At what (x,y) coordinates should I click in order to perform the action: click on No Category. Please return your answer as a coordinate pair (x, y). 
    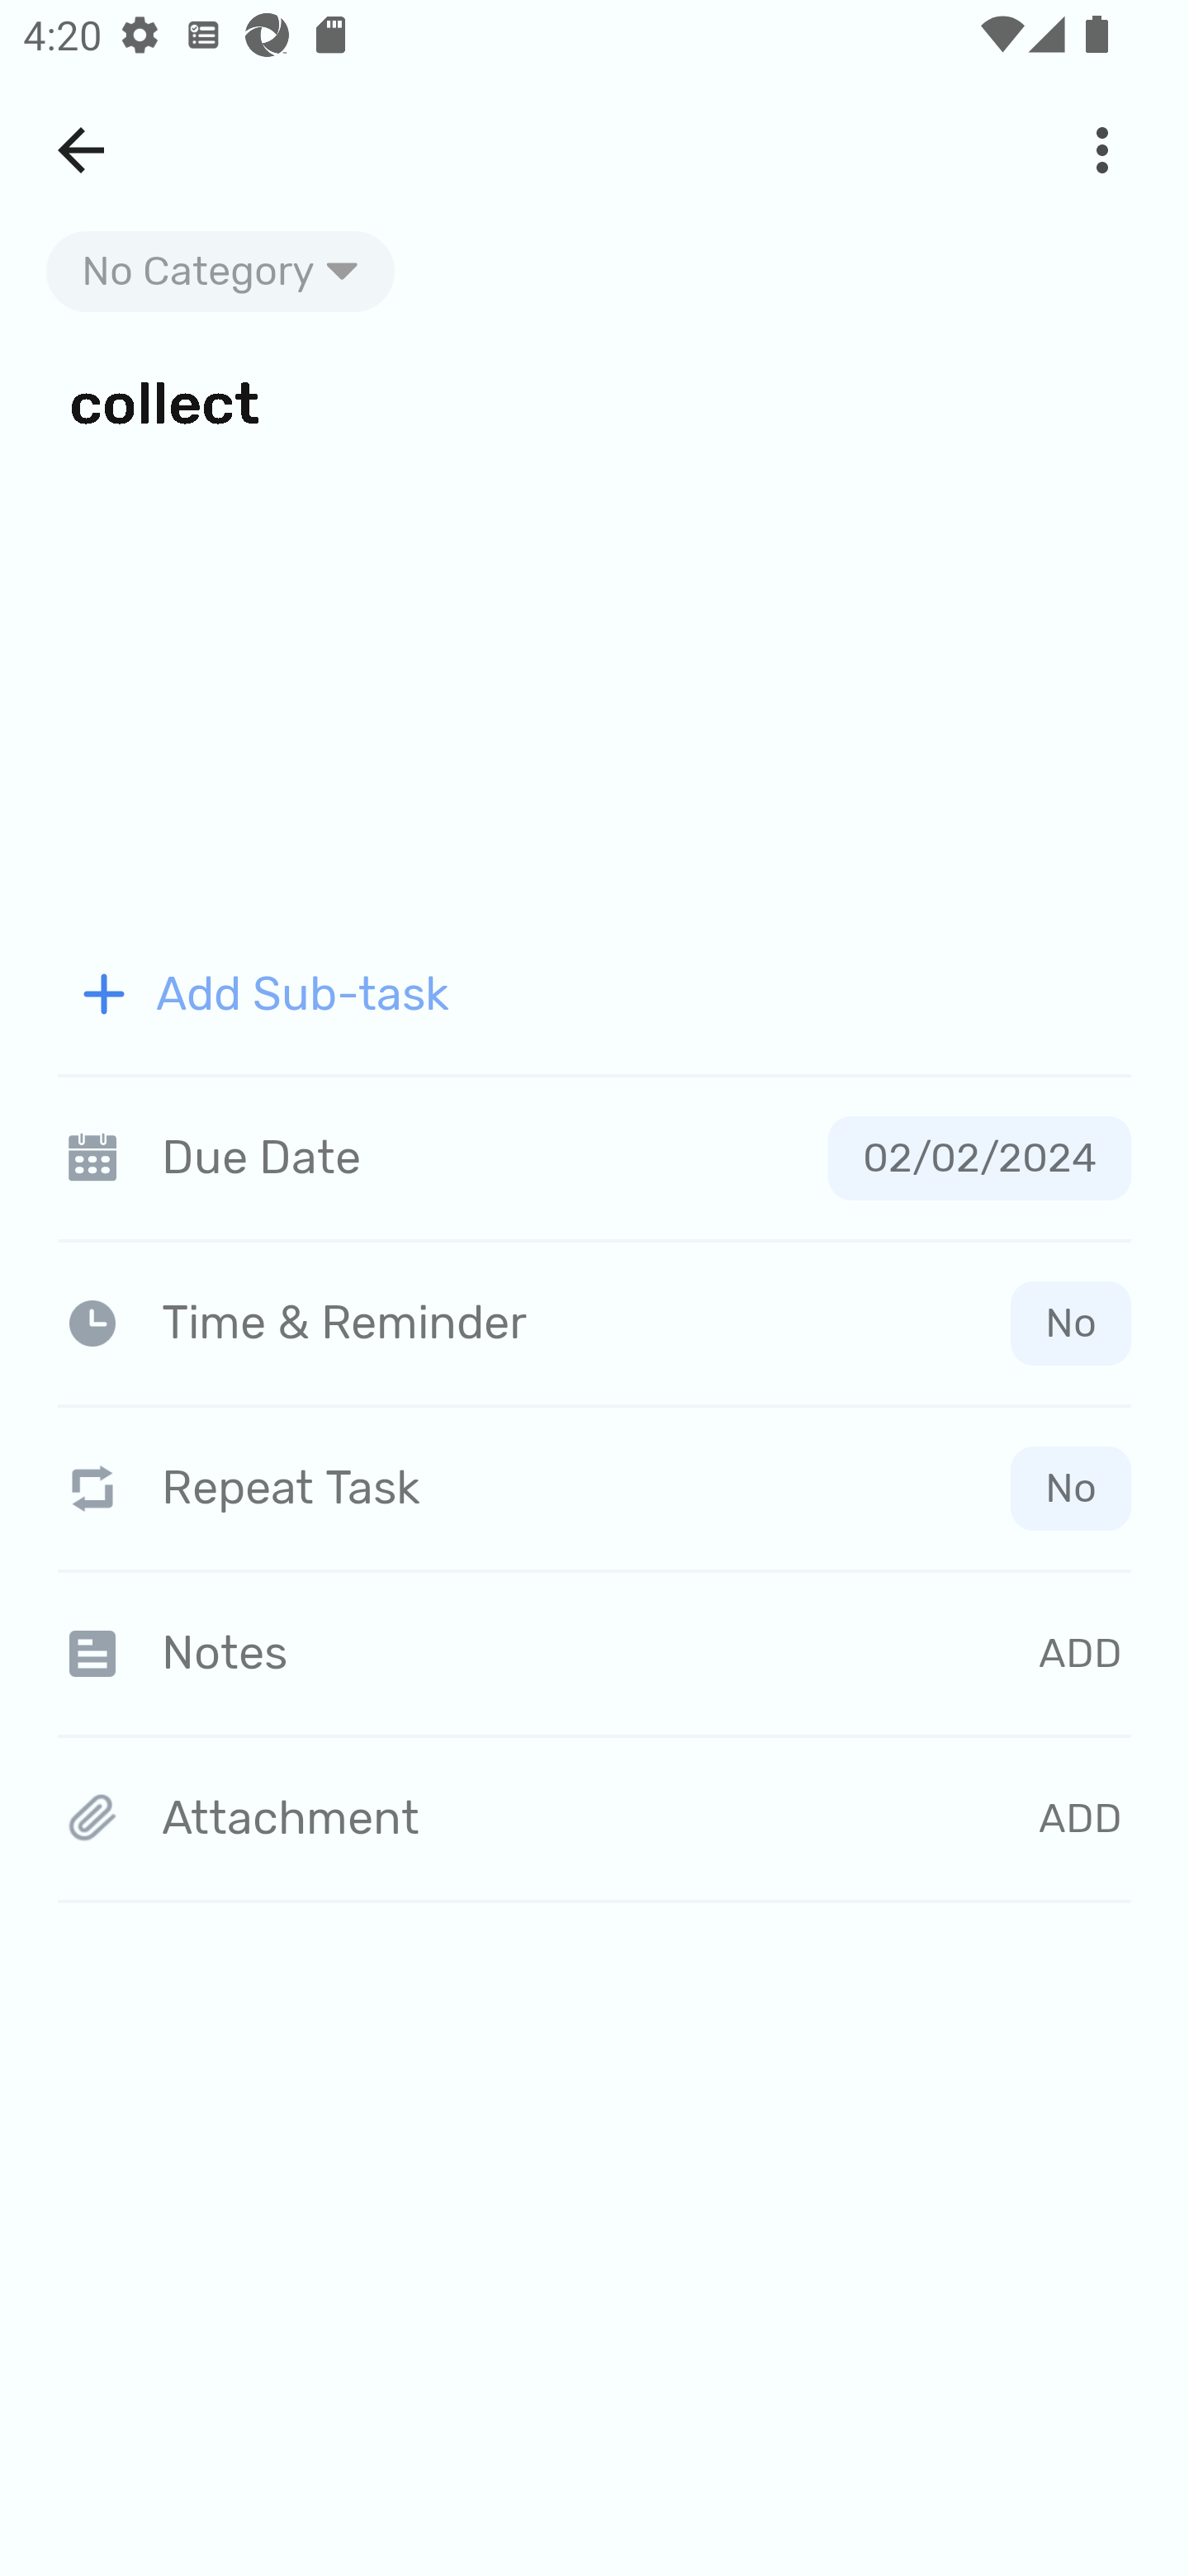
    Looking at the image, I should click on (220, 271).